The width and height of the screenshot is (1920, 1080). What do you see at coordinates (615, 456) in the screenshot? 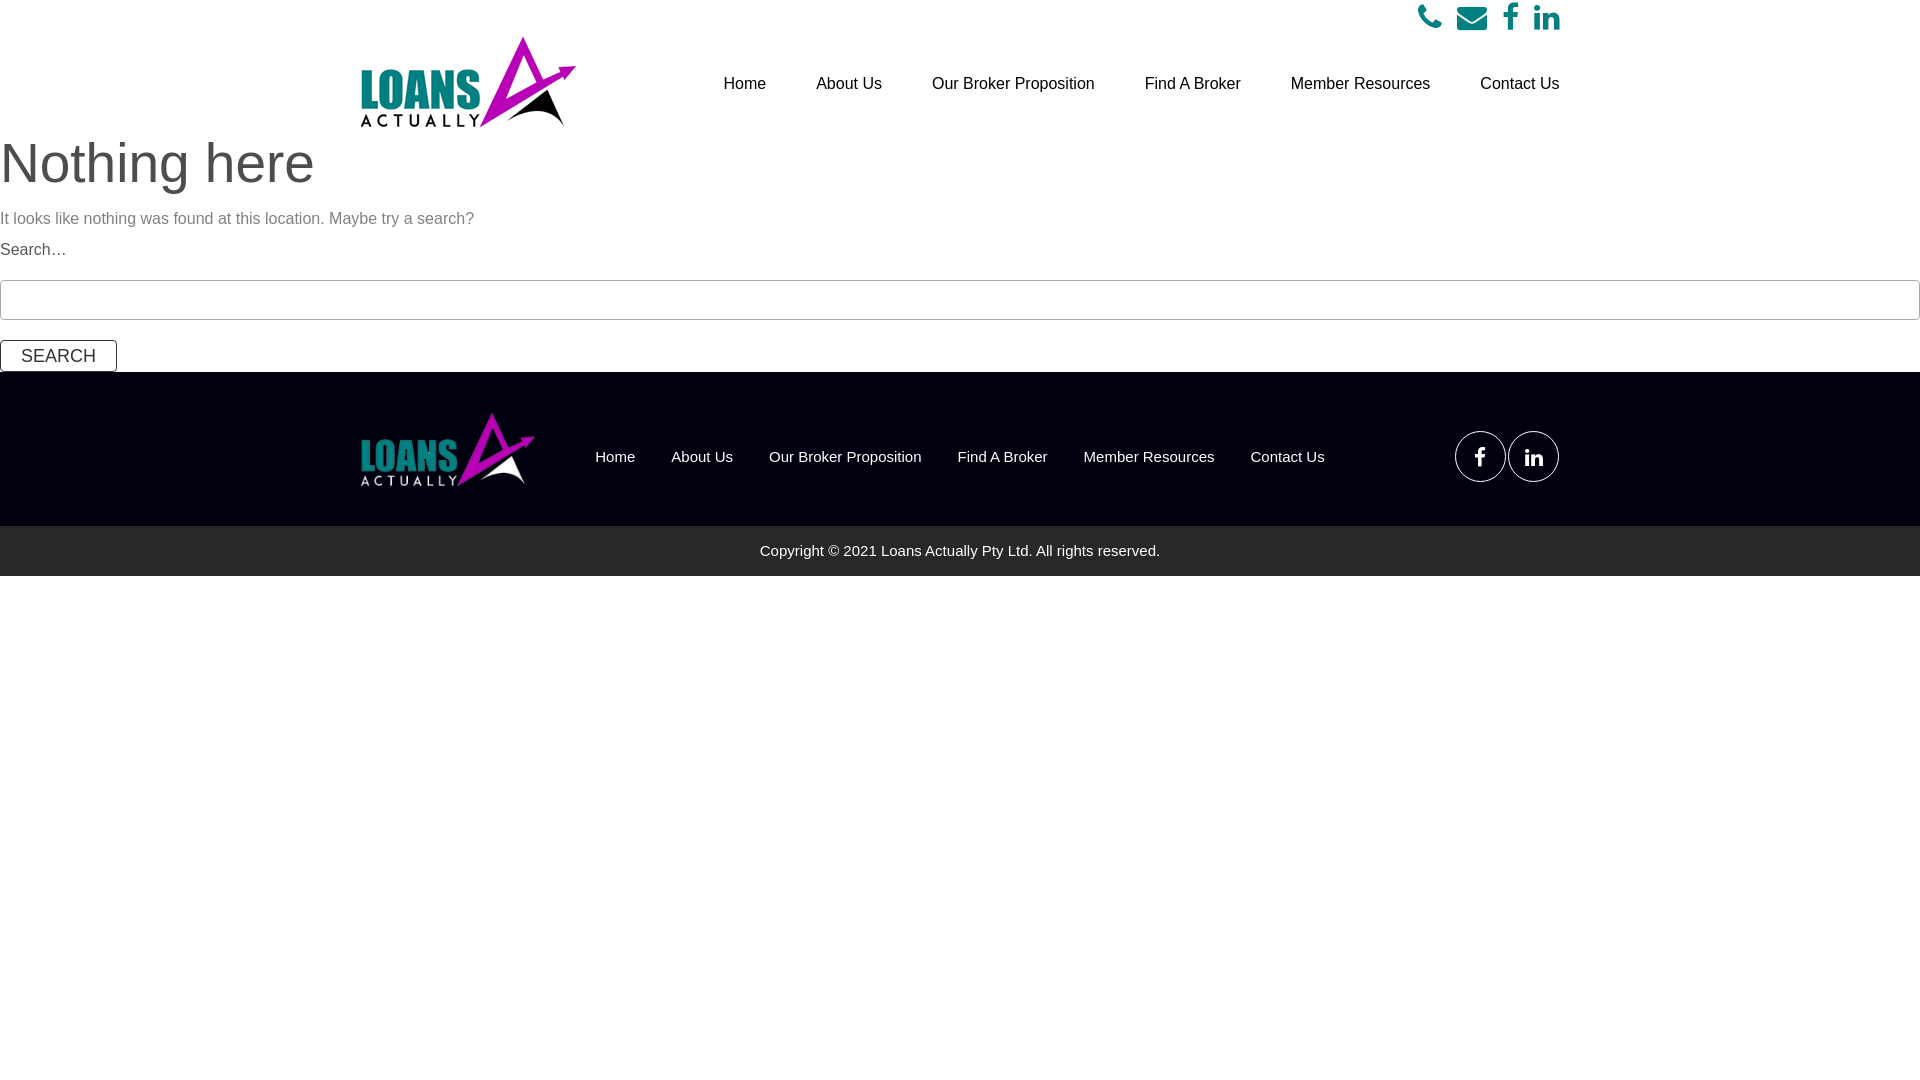
I see `Home` at bounding box center [615, 456].